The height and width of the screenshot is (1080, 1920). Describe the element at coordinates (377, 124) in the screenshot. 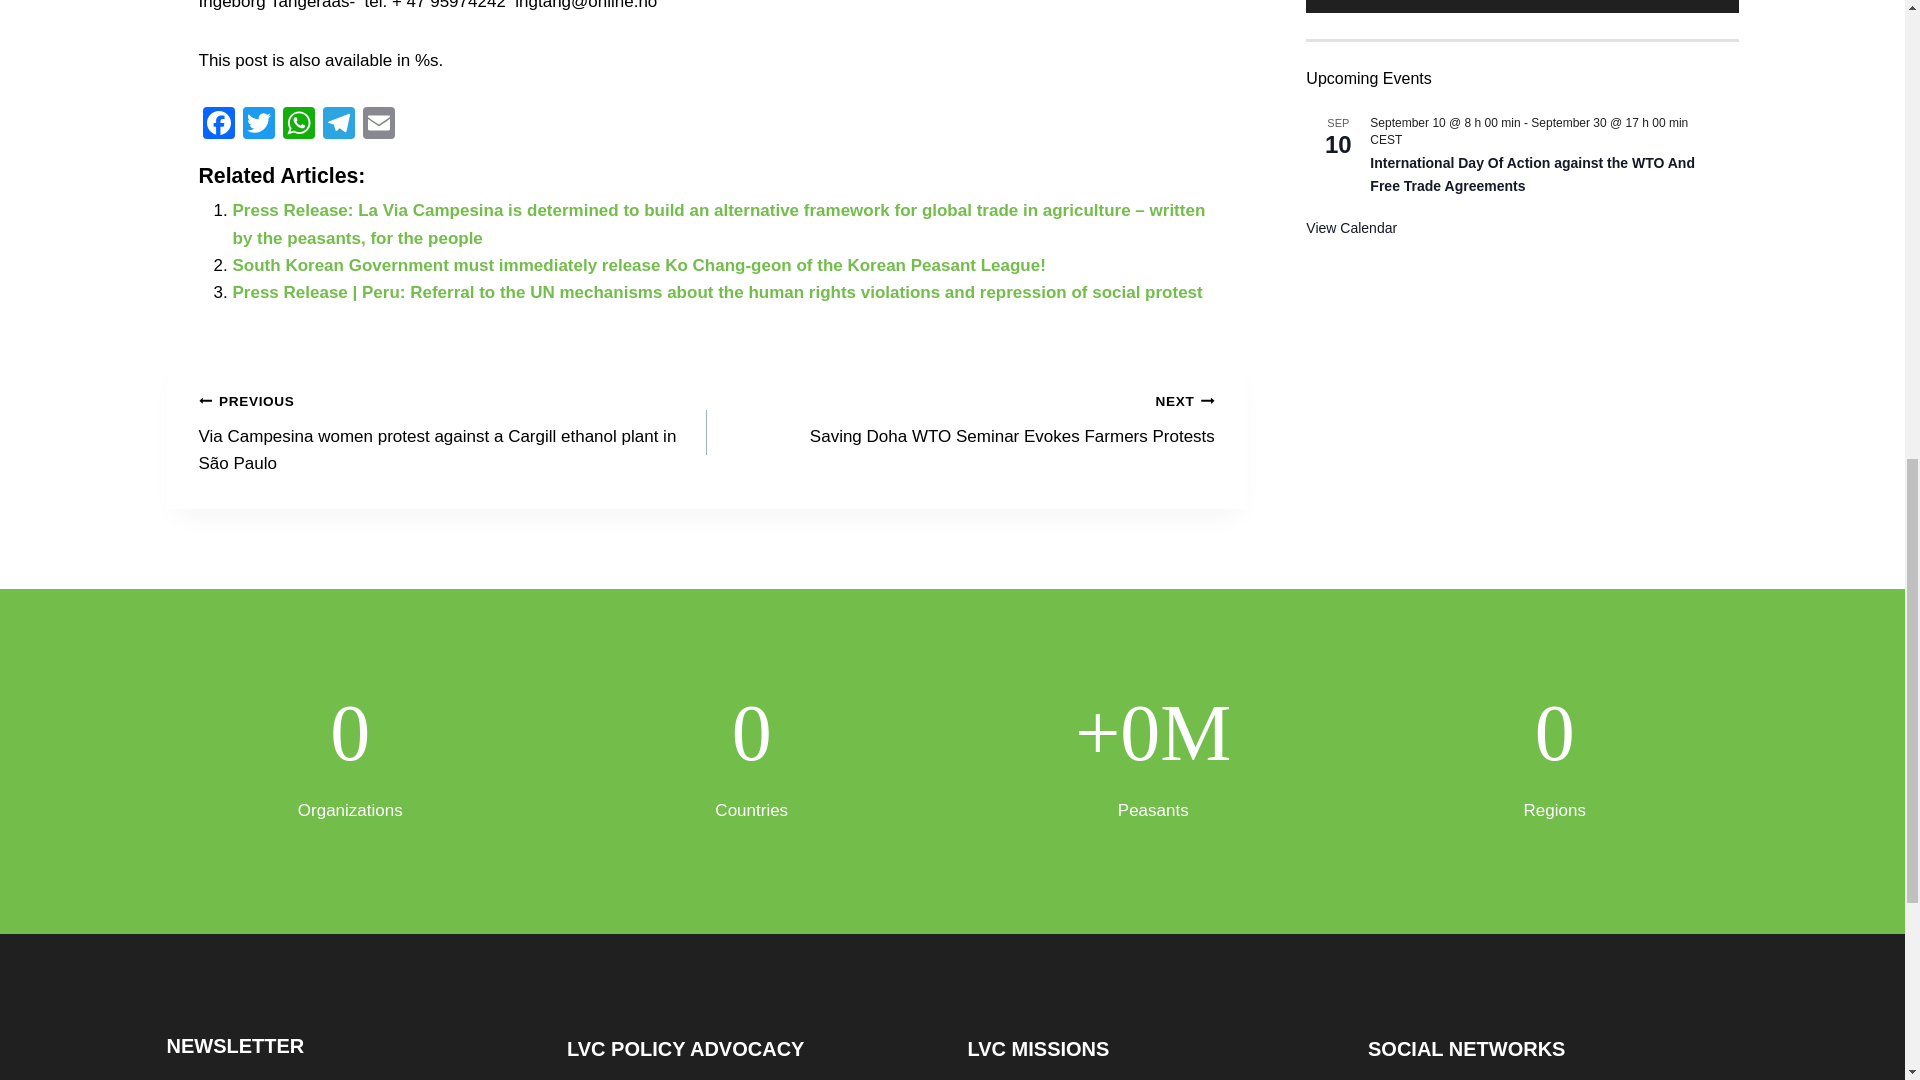

I see `Email` at that location.